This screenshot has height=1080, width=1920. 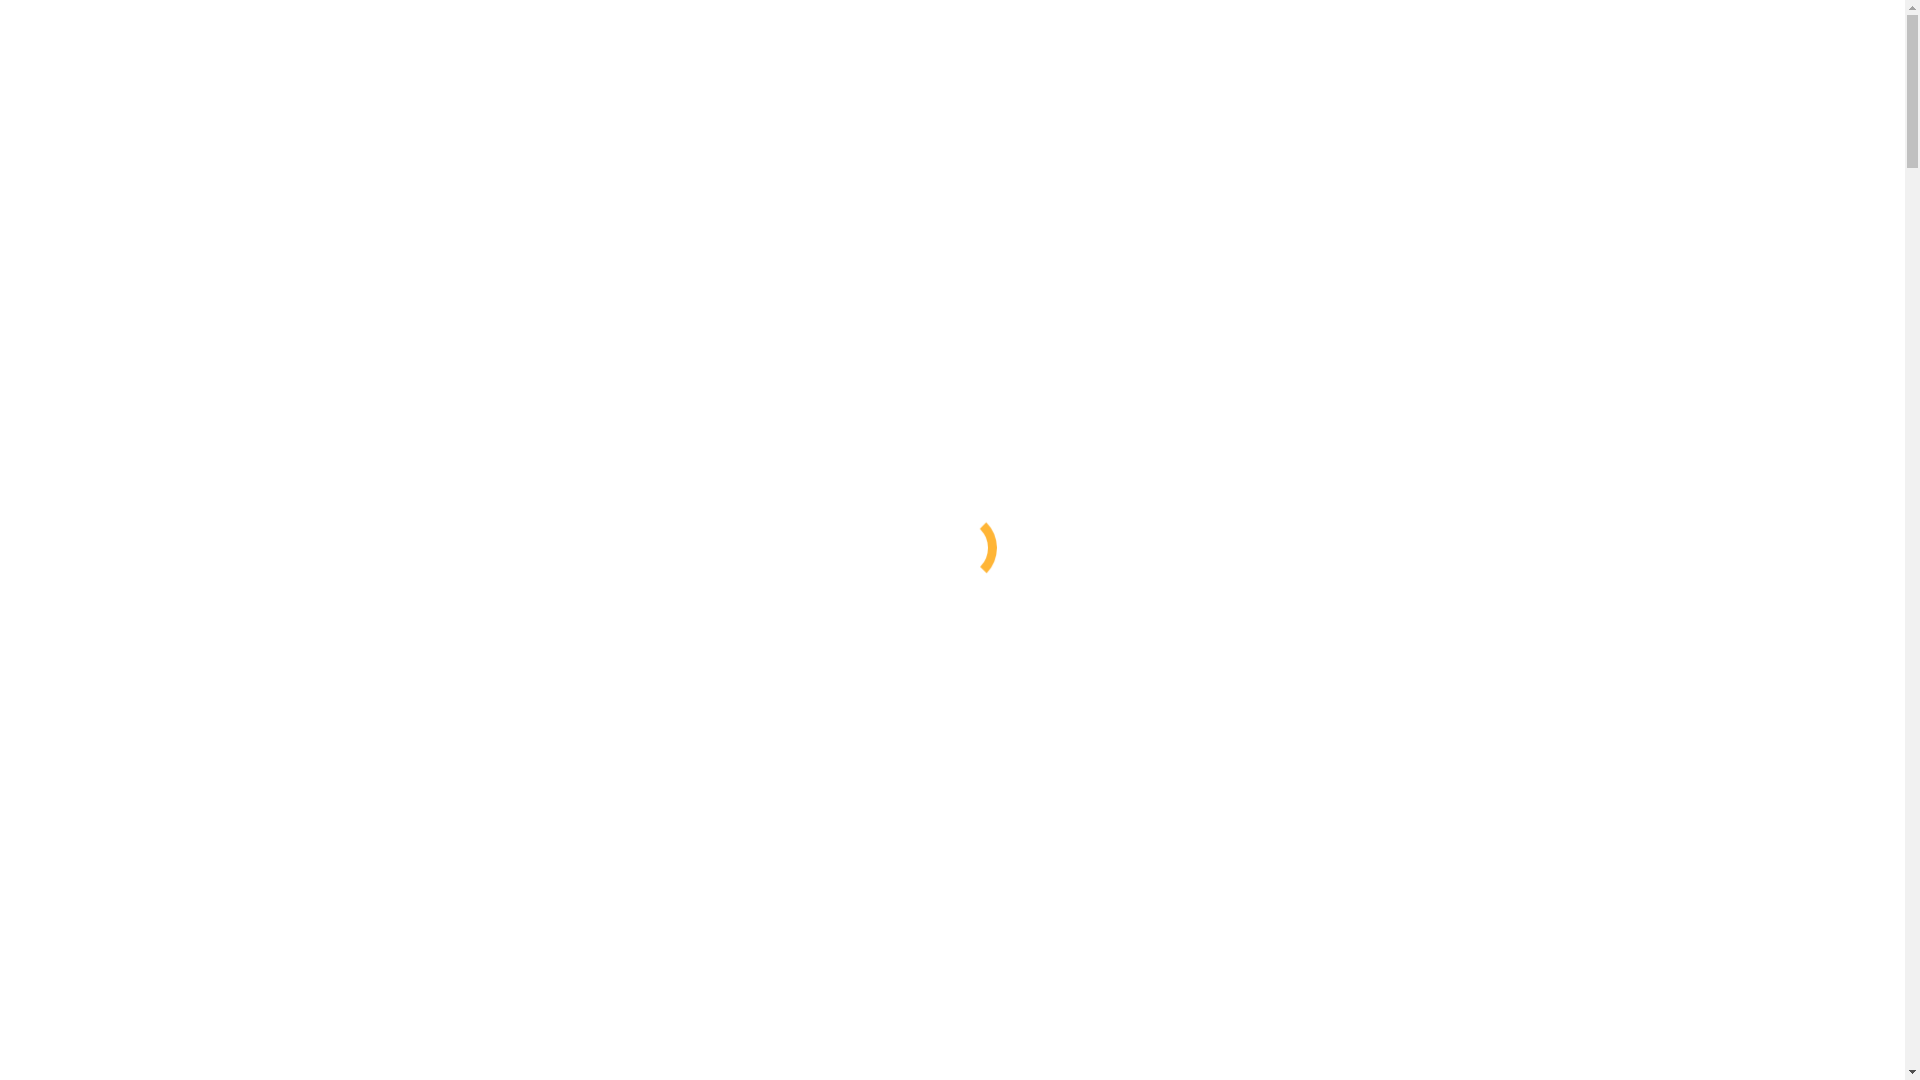 I want to click on Interest Rates, so click(x=95, y=734).